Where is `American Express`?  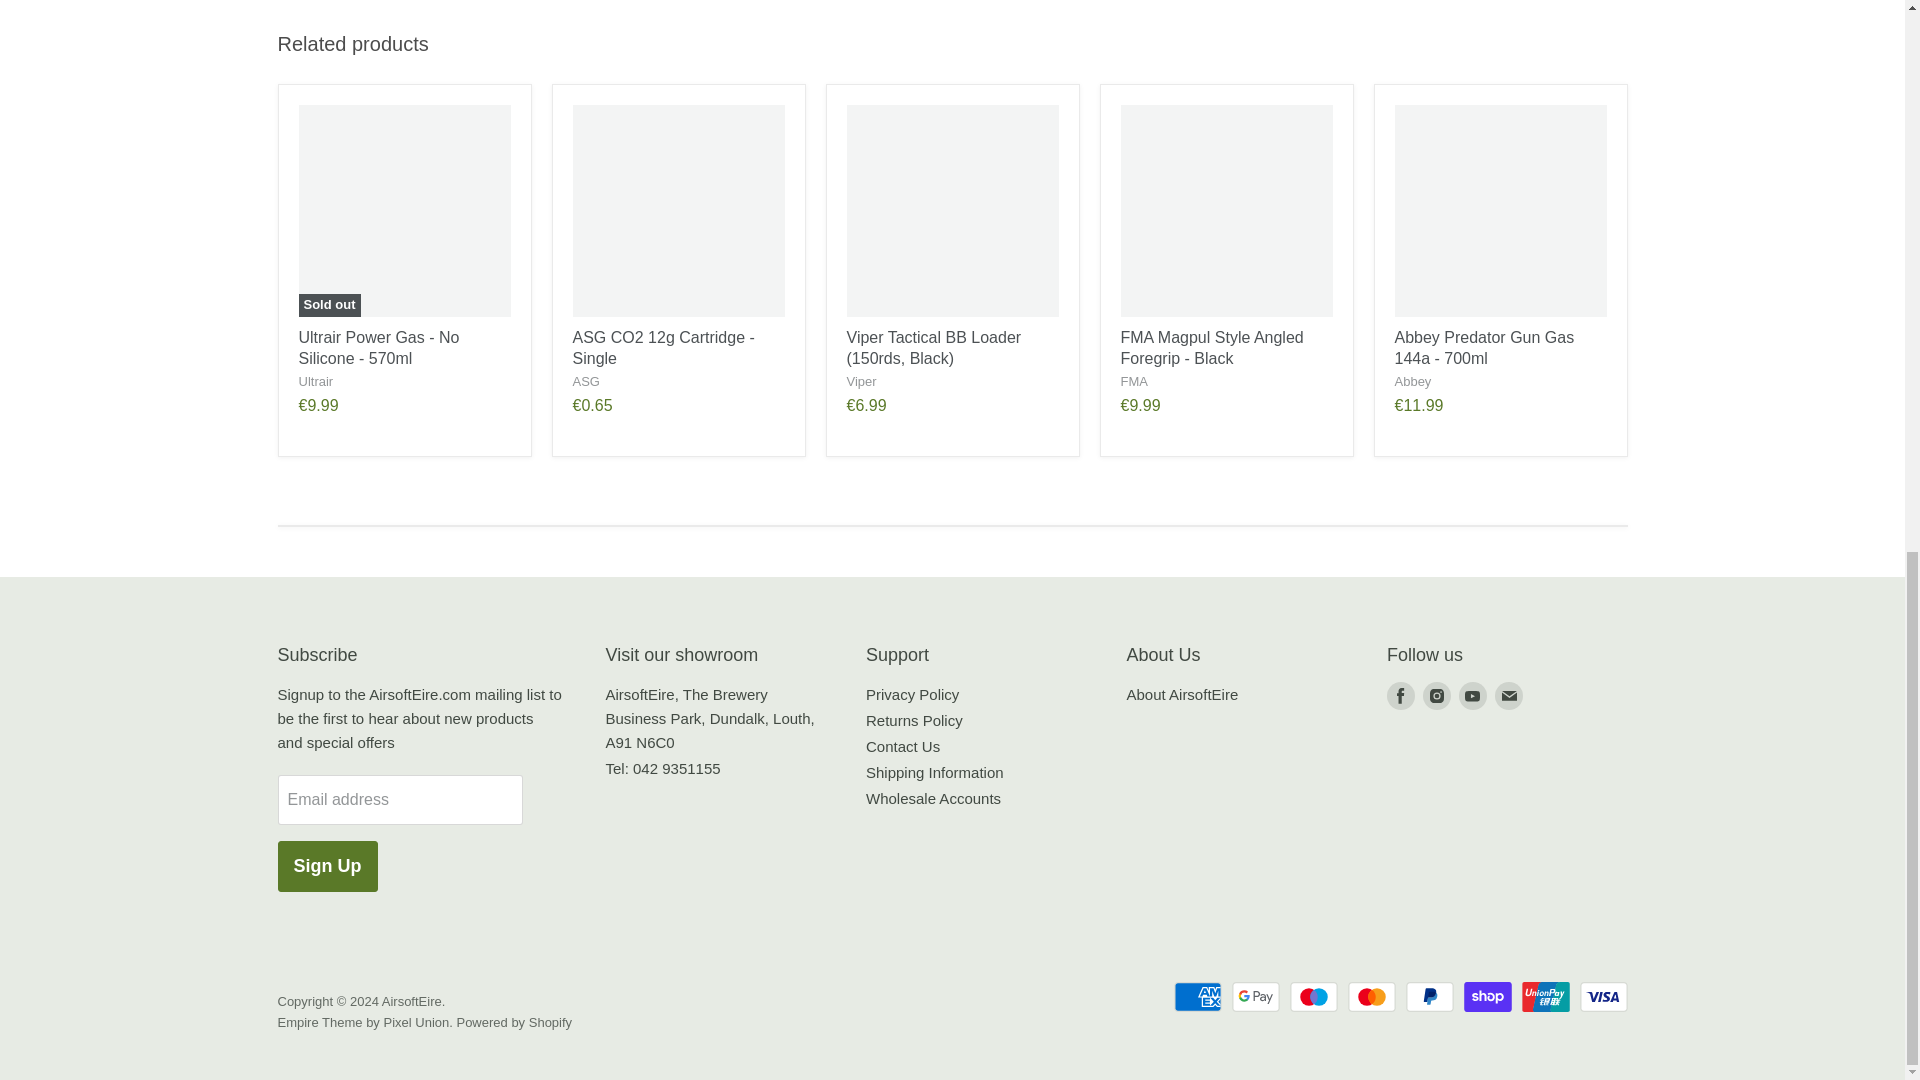 American Express is located at coordinates (1197, 996).